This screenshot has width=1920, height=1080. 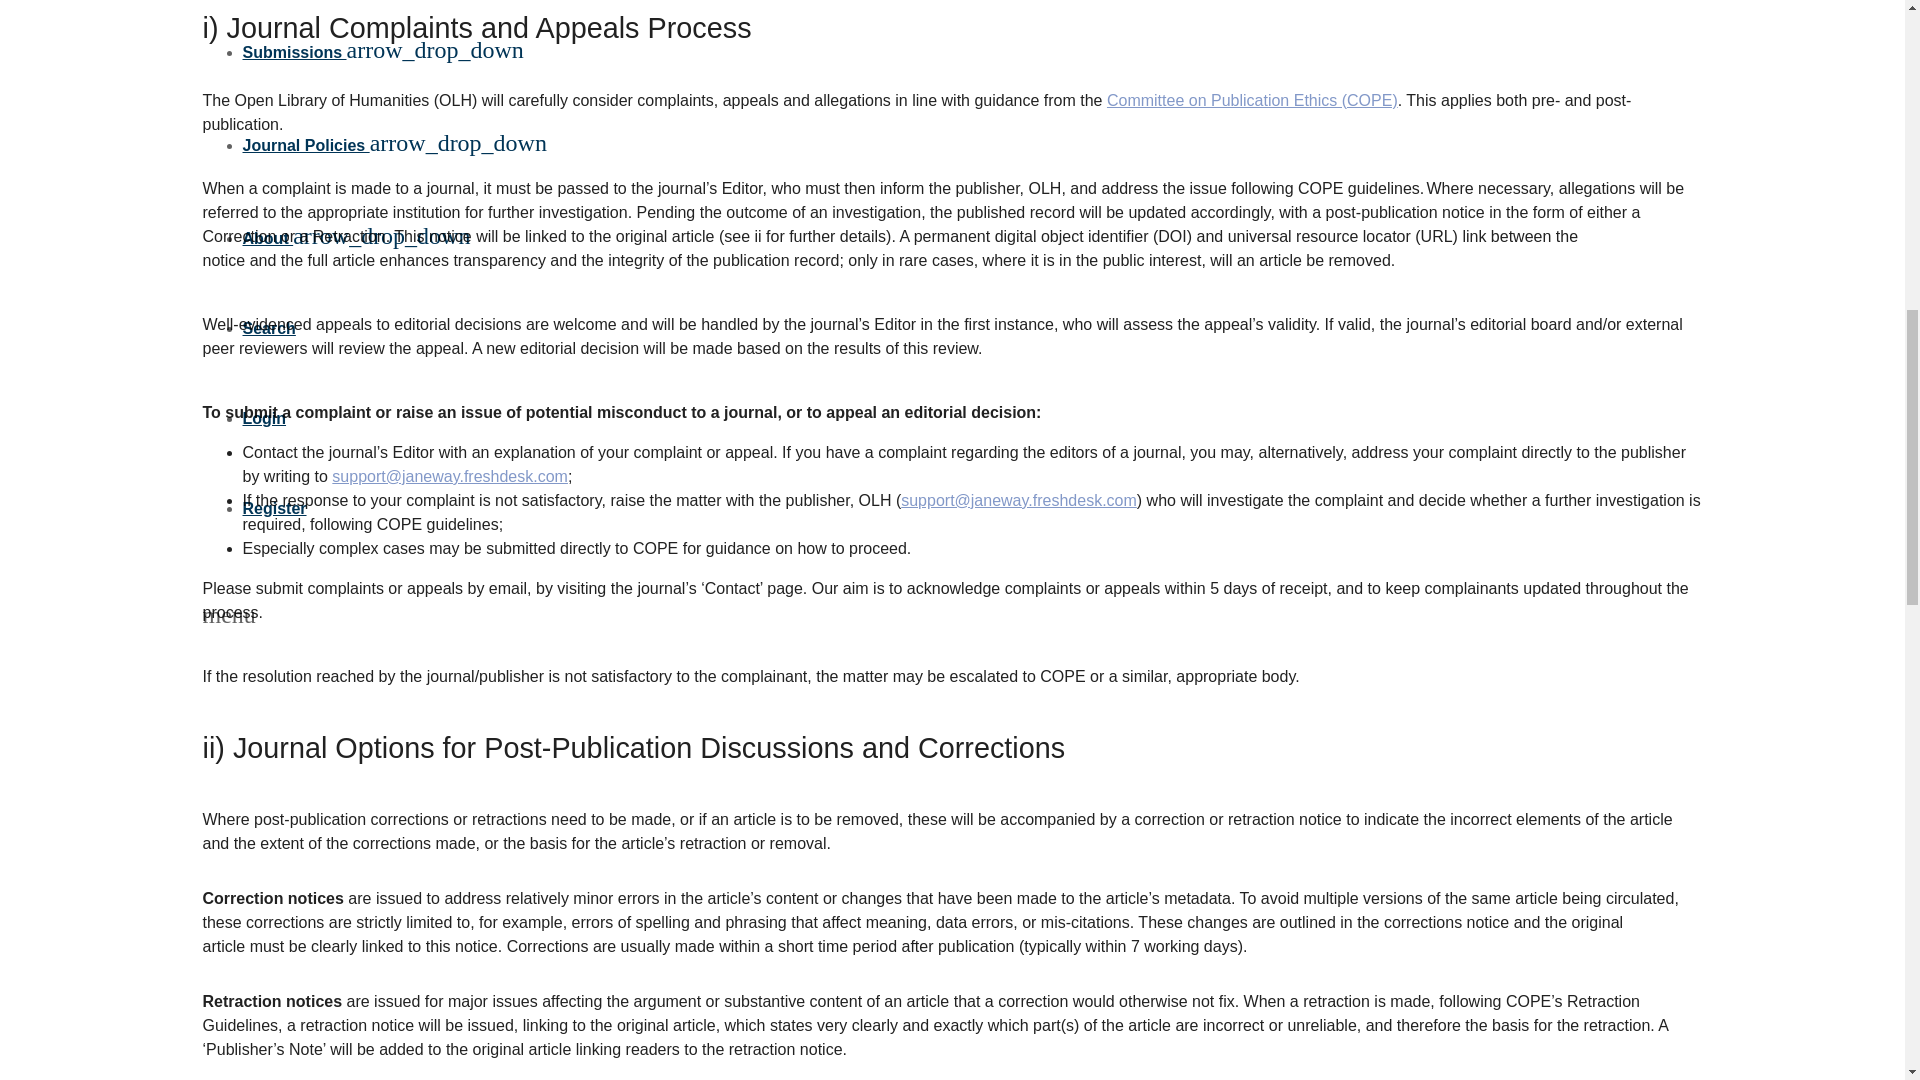 What do you see at coordinates (228, 618) in the screenshot?
I see `menu` at bounding box center [228, 618].